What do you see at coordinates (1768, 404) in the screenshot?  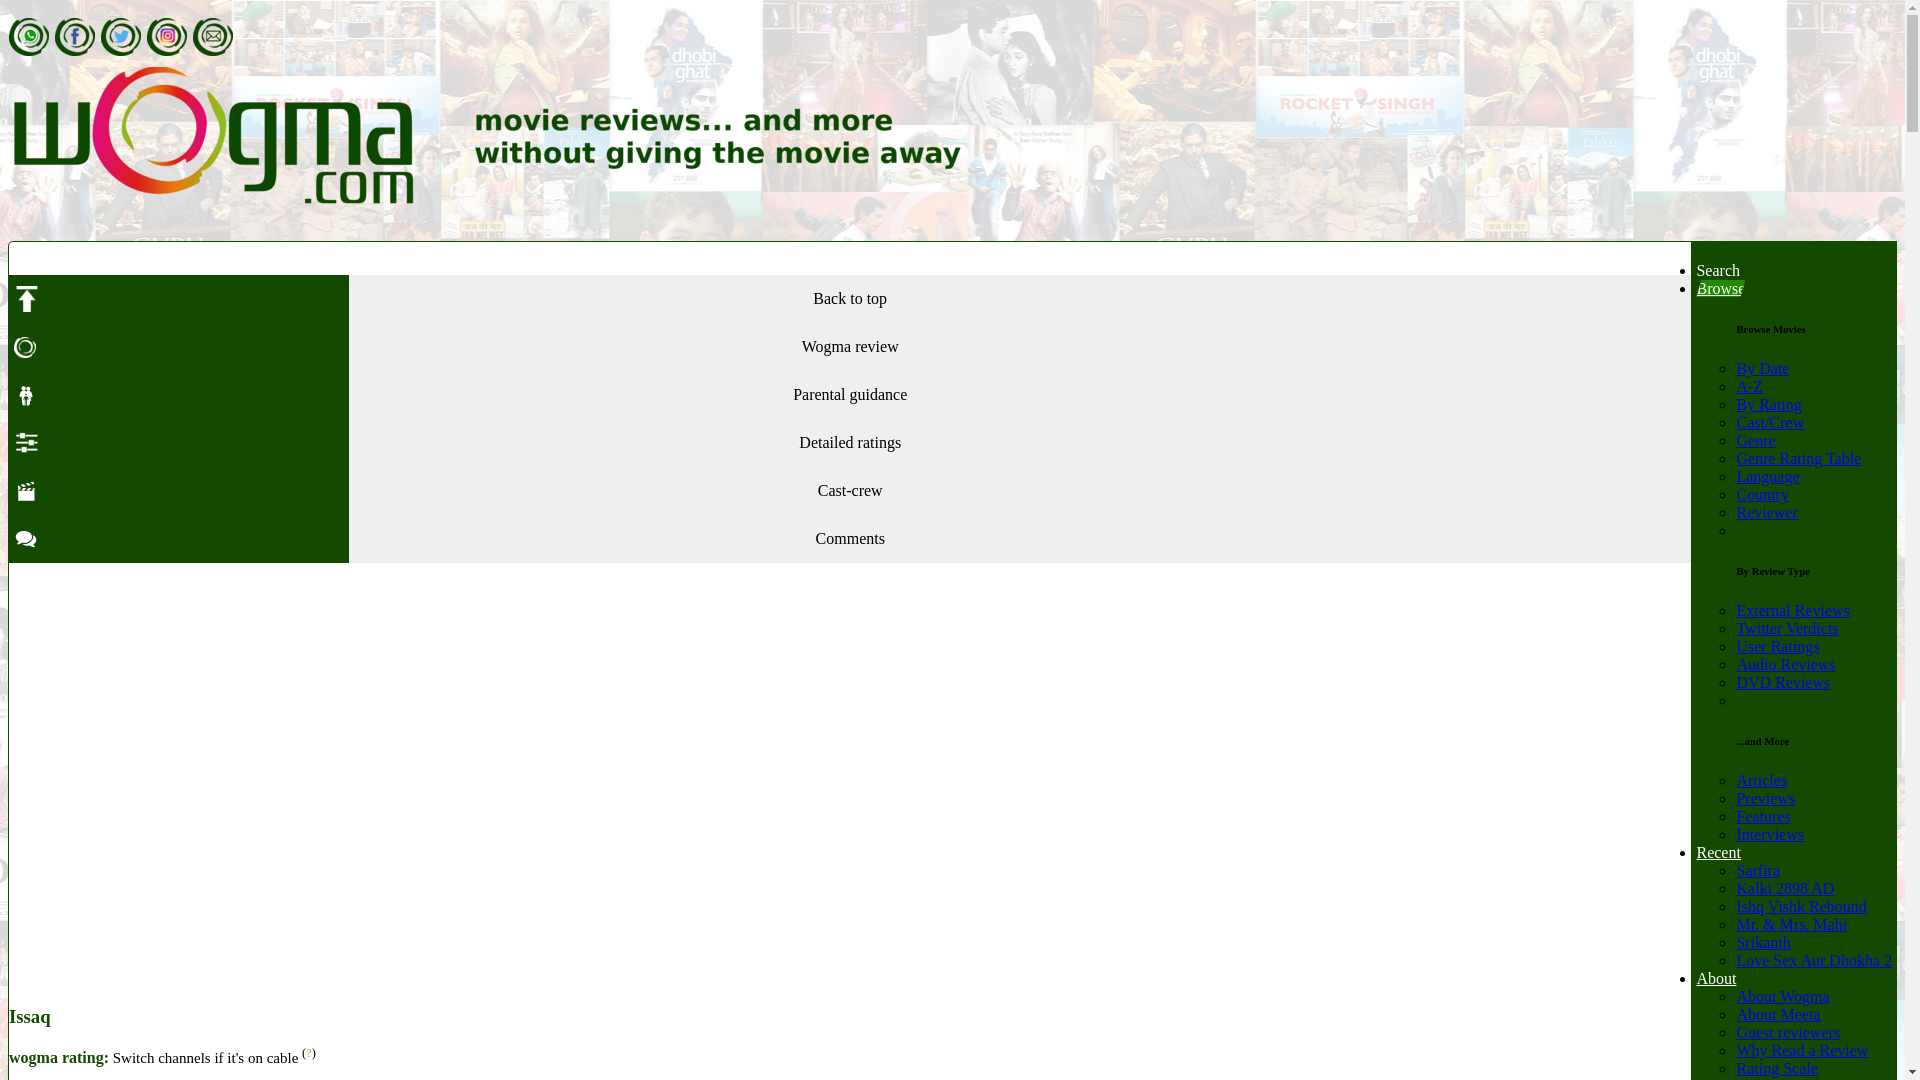 I see `By Rating` at bounding box center [1768, 404].